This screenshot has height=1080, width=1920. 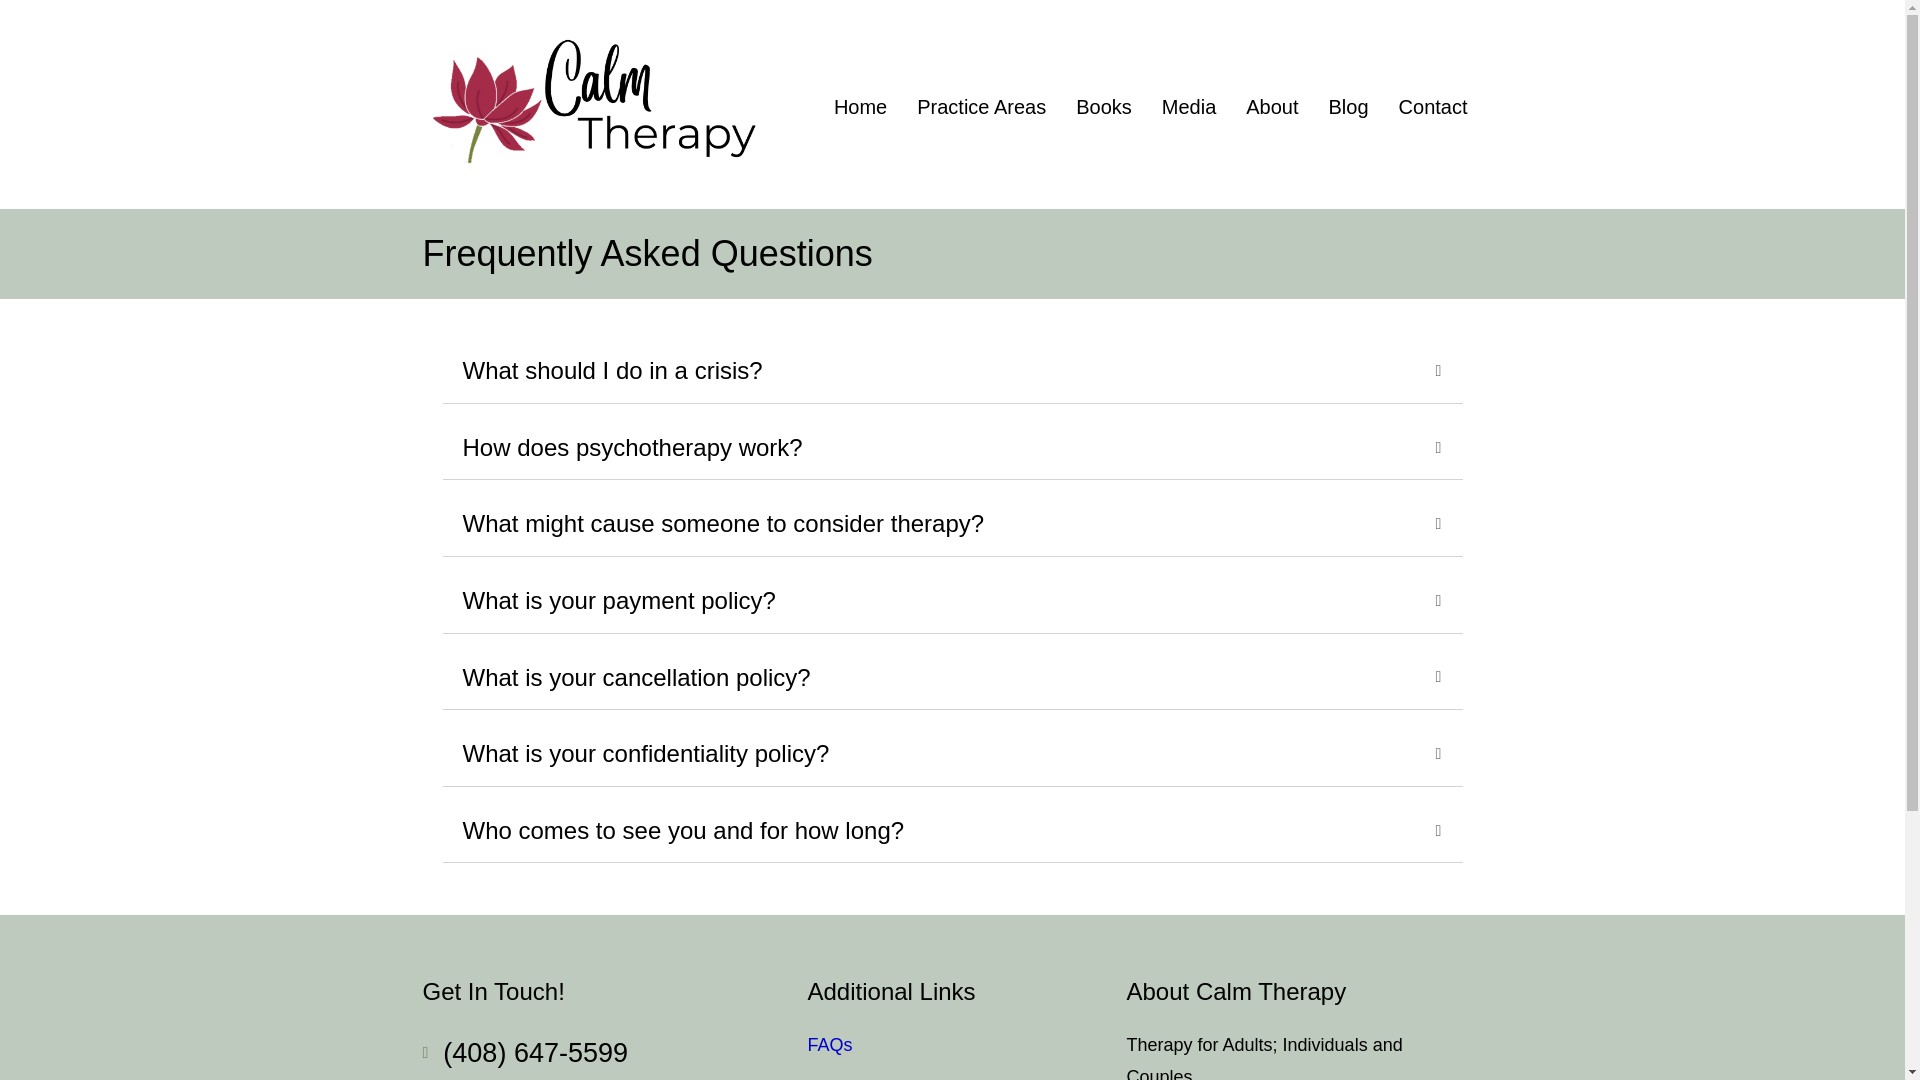 I want to click on 3, so click(x=594, y=106).